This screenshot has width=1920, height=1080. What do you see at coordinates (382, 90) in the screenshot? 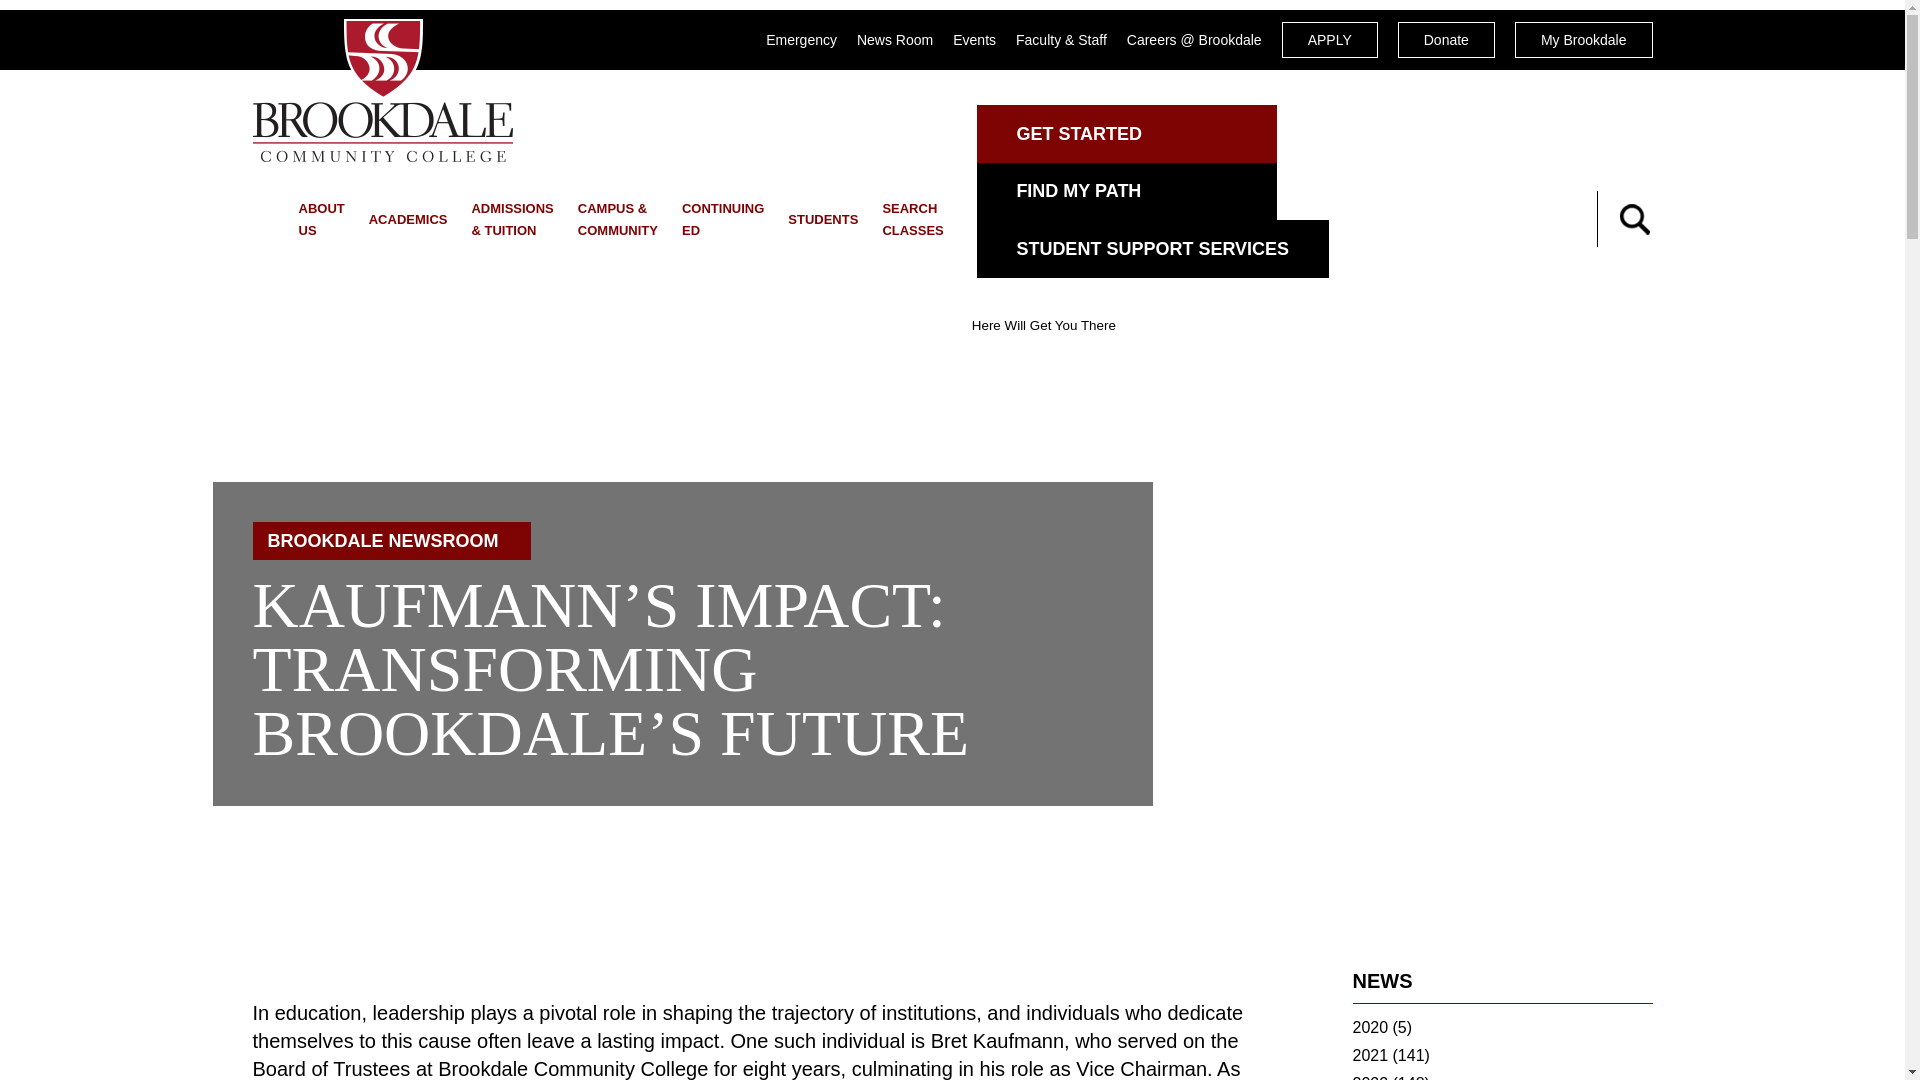
I see `Brookdale Community College` at bounding box center [382, 90].